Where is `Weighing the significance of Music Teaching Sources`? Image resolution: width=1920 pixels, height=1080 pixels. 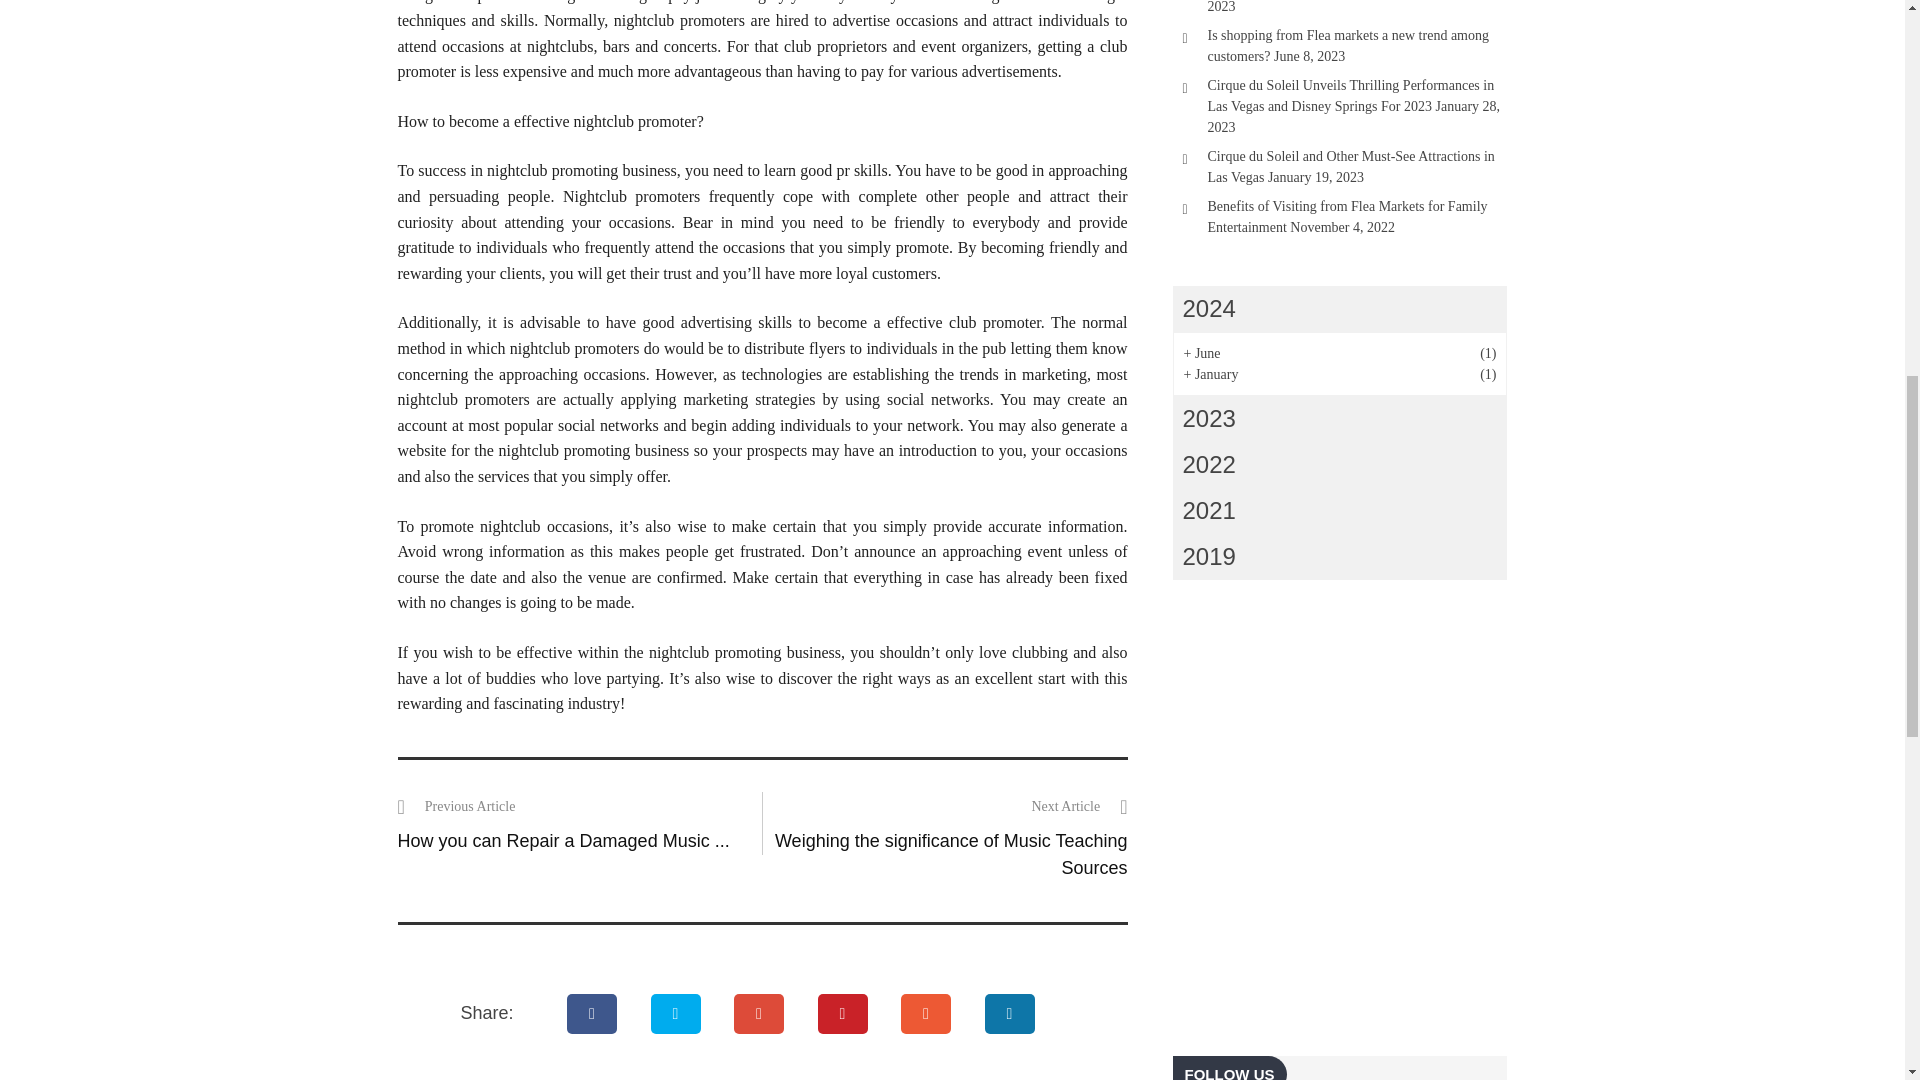
Weighing the significance of Music Teaching Sources is located at coordinates (952, 854).